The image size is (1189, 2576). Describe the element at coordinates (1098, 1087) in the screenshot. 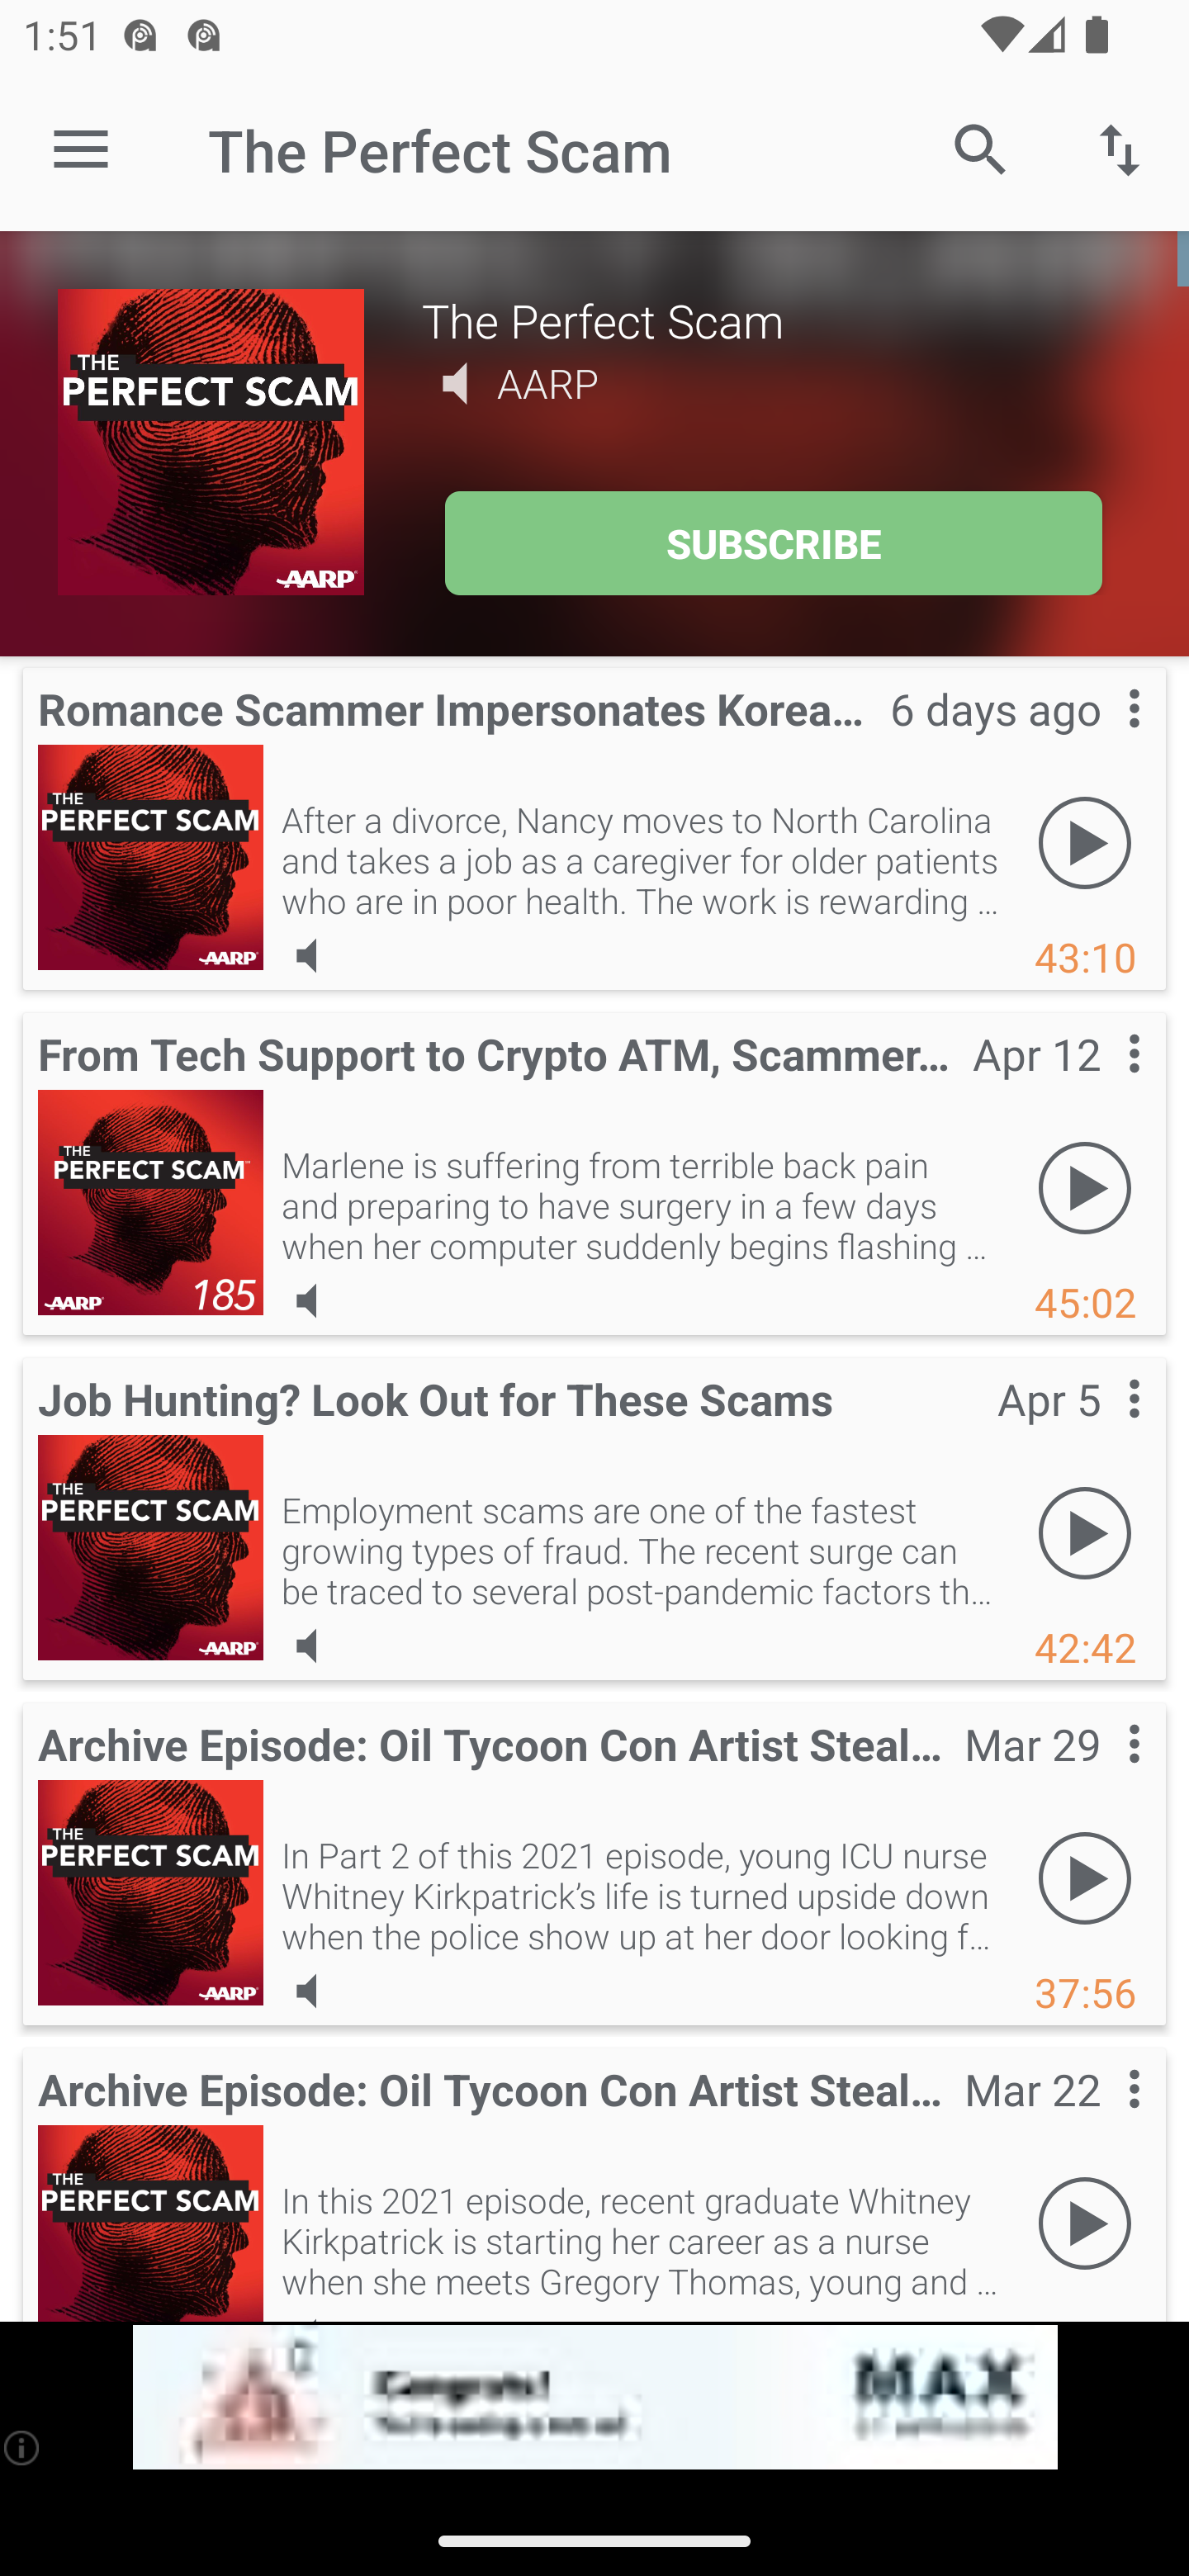

I see `Contextual menu` at that location.